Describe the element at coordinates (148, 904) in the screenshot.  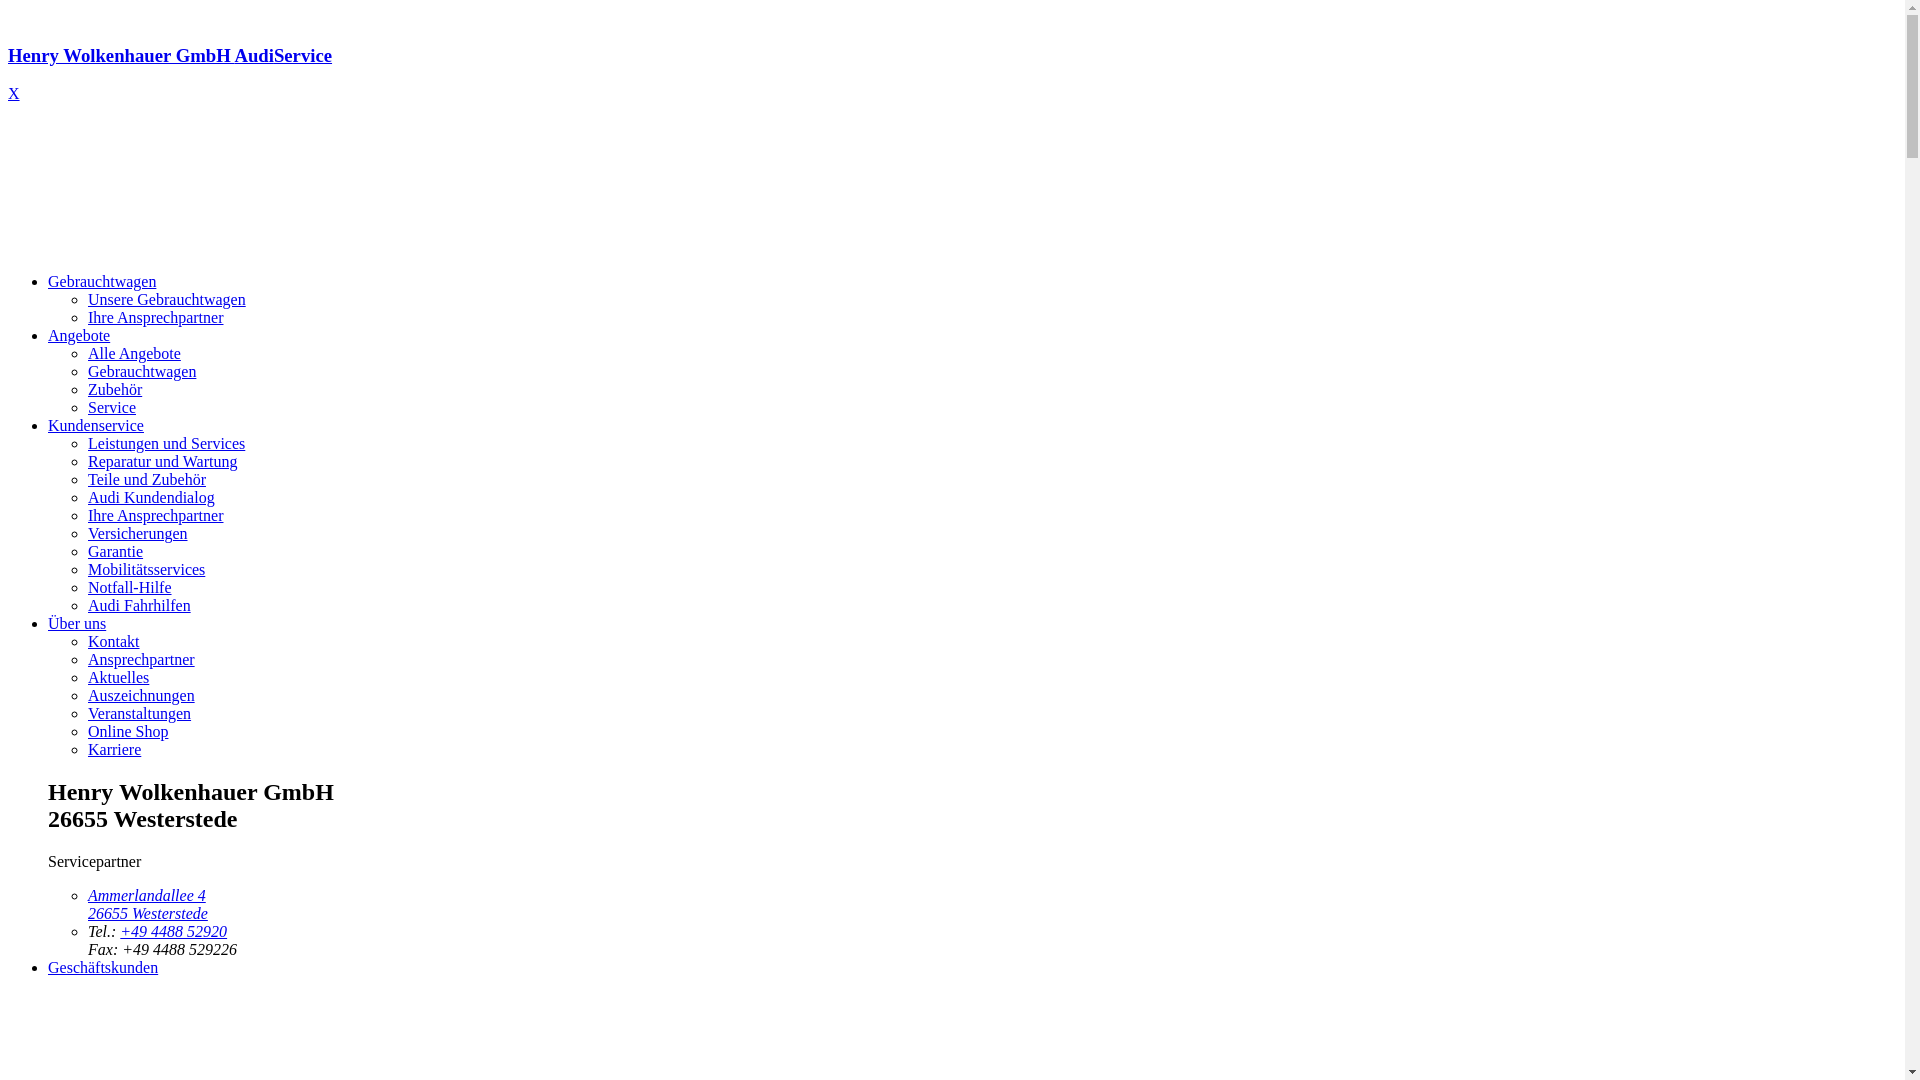
I see `Ammerlandallee 4
26655 Westerstede` at that location.